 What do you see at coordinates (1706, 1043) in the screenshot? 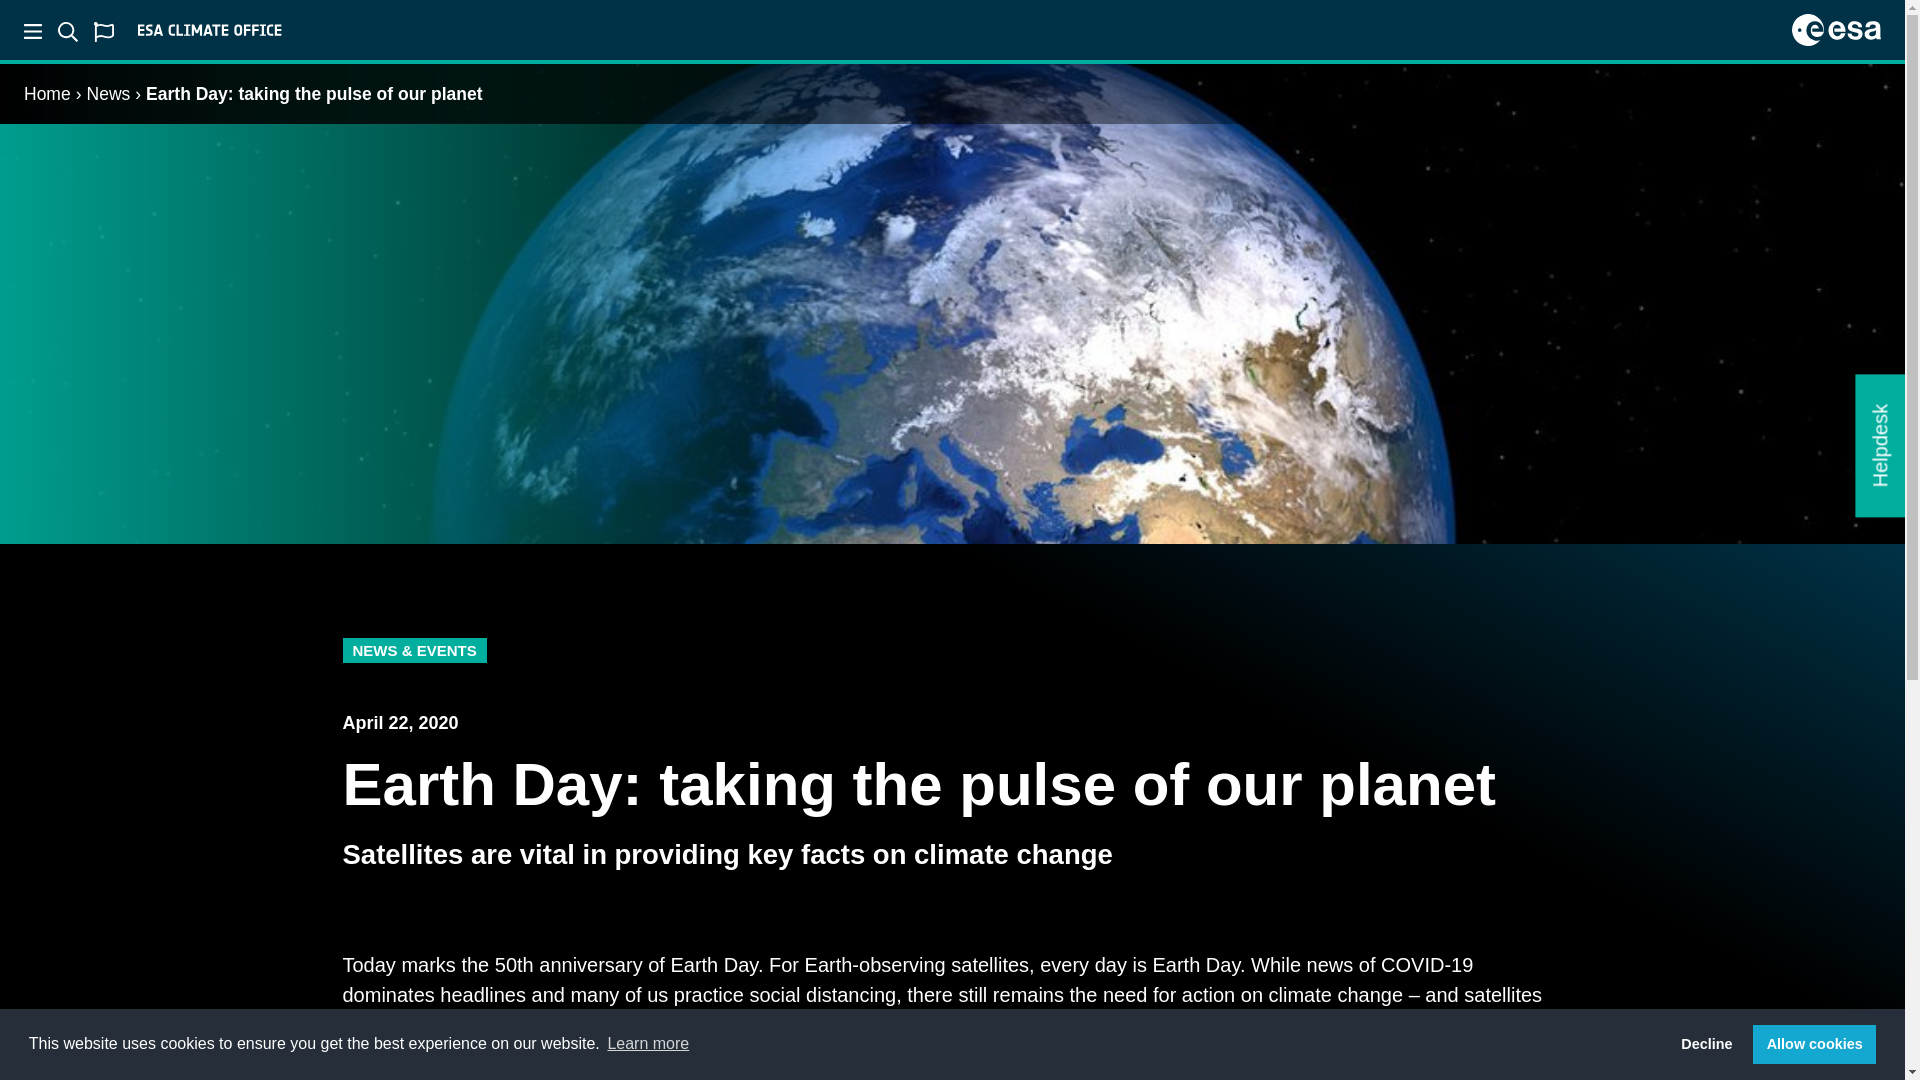
I see `Decline` at bounding box center [1706, 1043].